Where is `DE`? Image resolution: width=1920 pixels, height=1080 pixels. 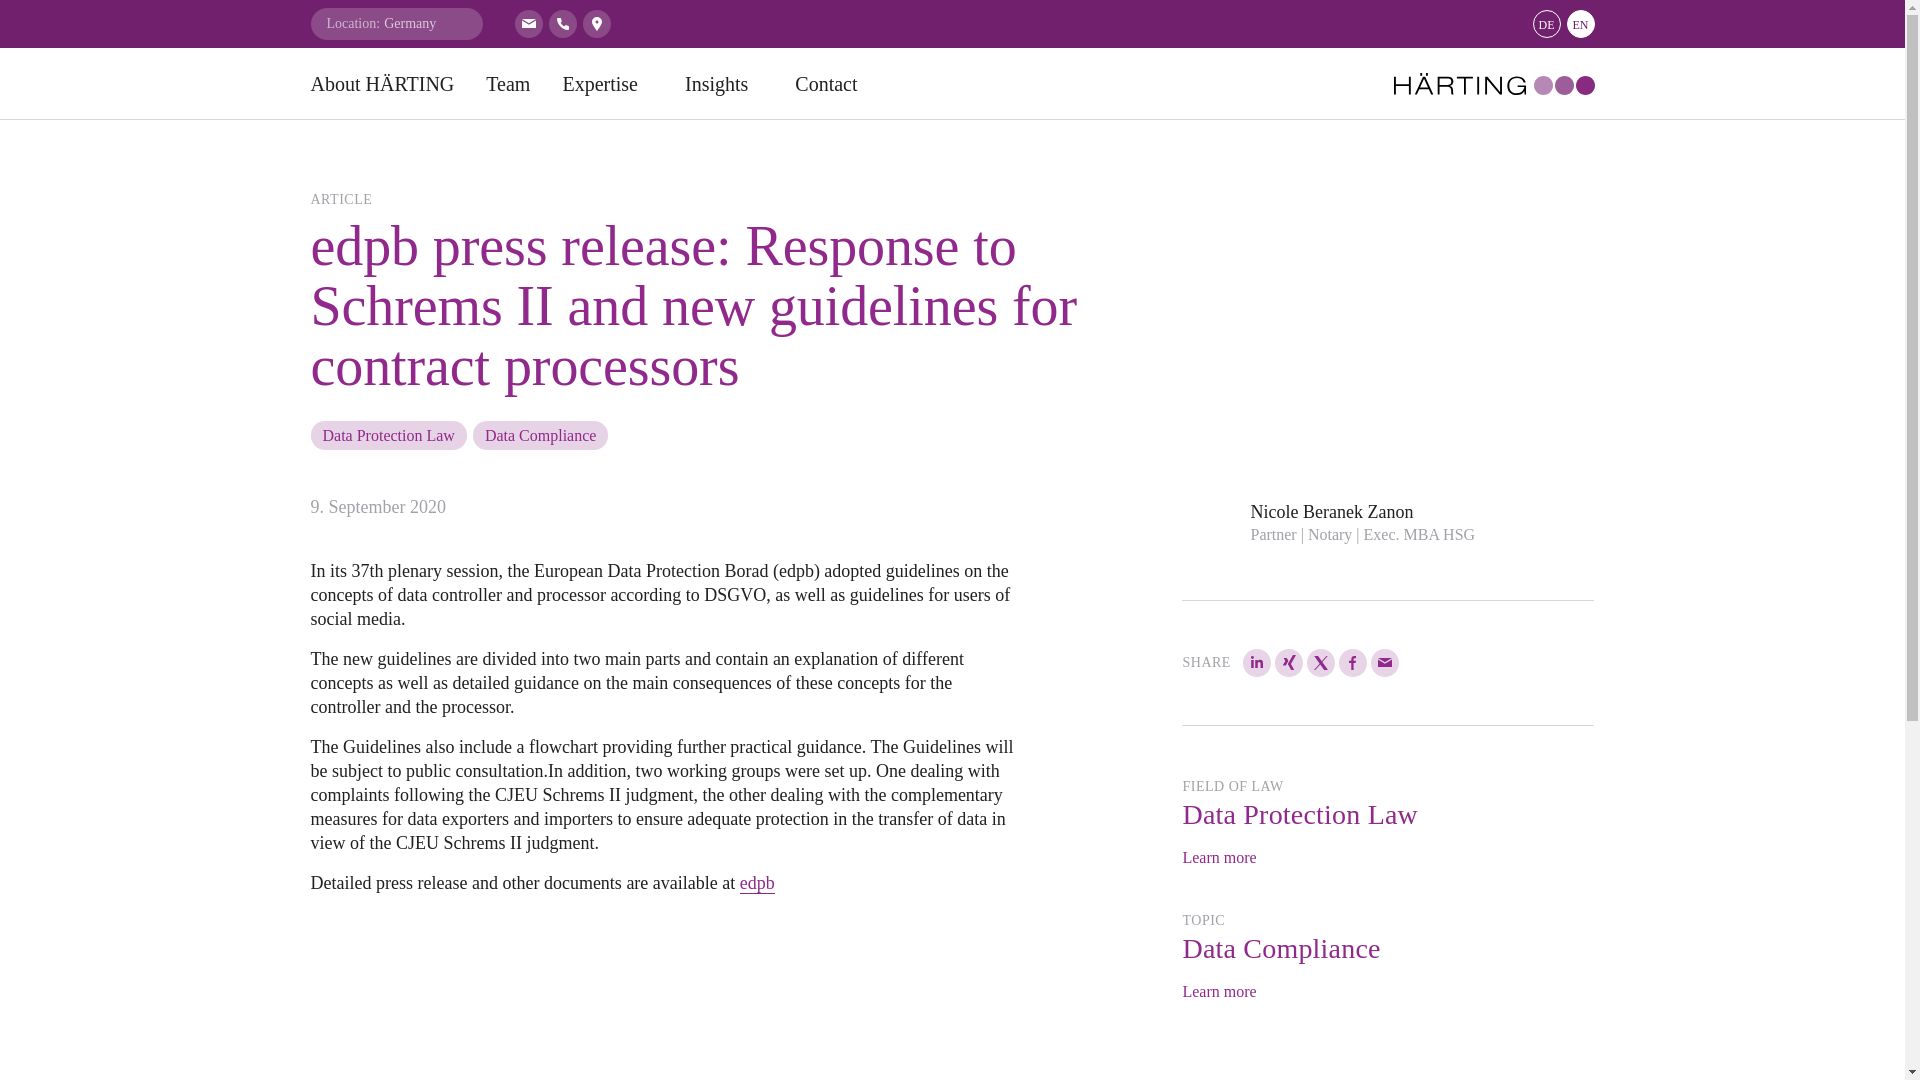 DE is located at coordinates (1546, 23).